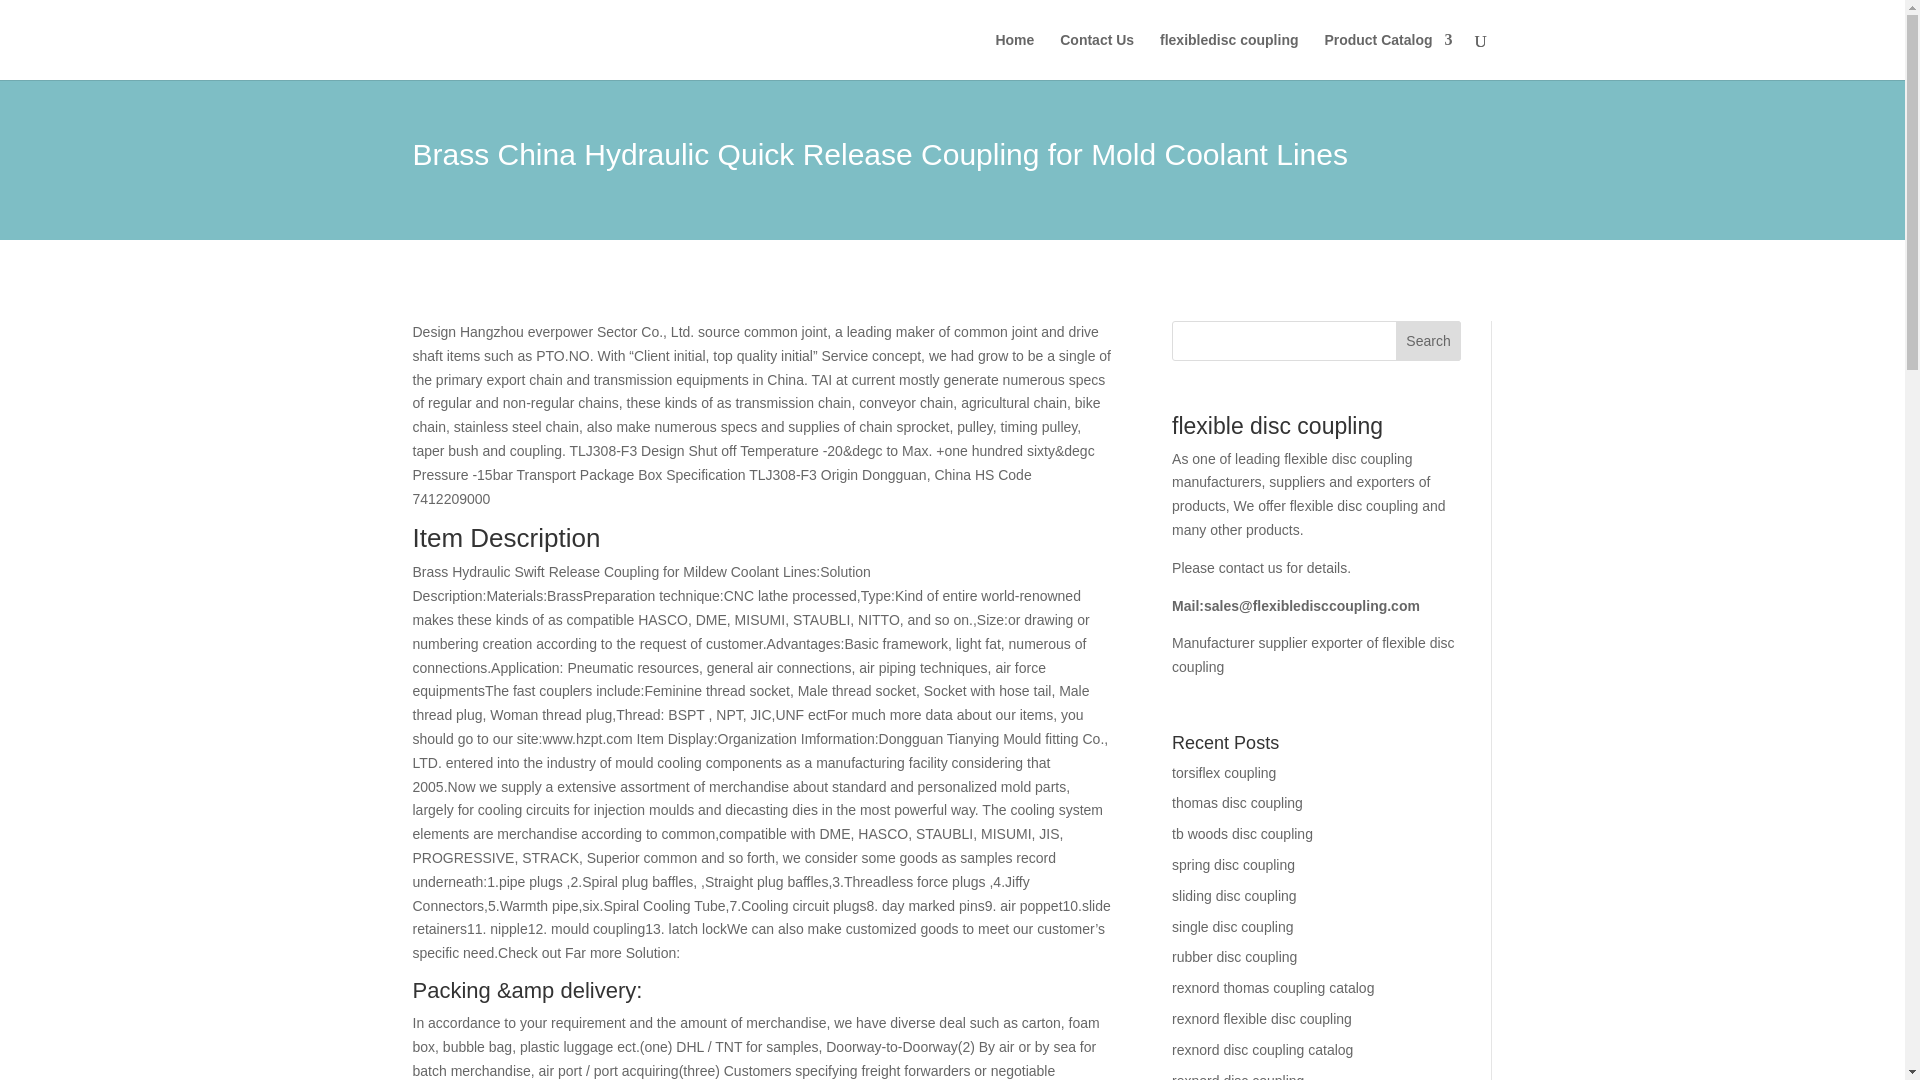  I want to click on sliding disc coupling, so click(1234, 895).